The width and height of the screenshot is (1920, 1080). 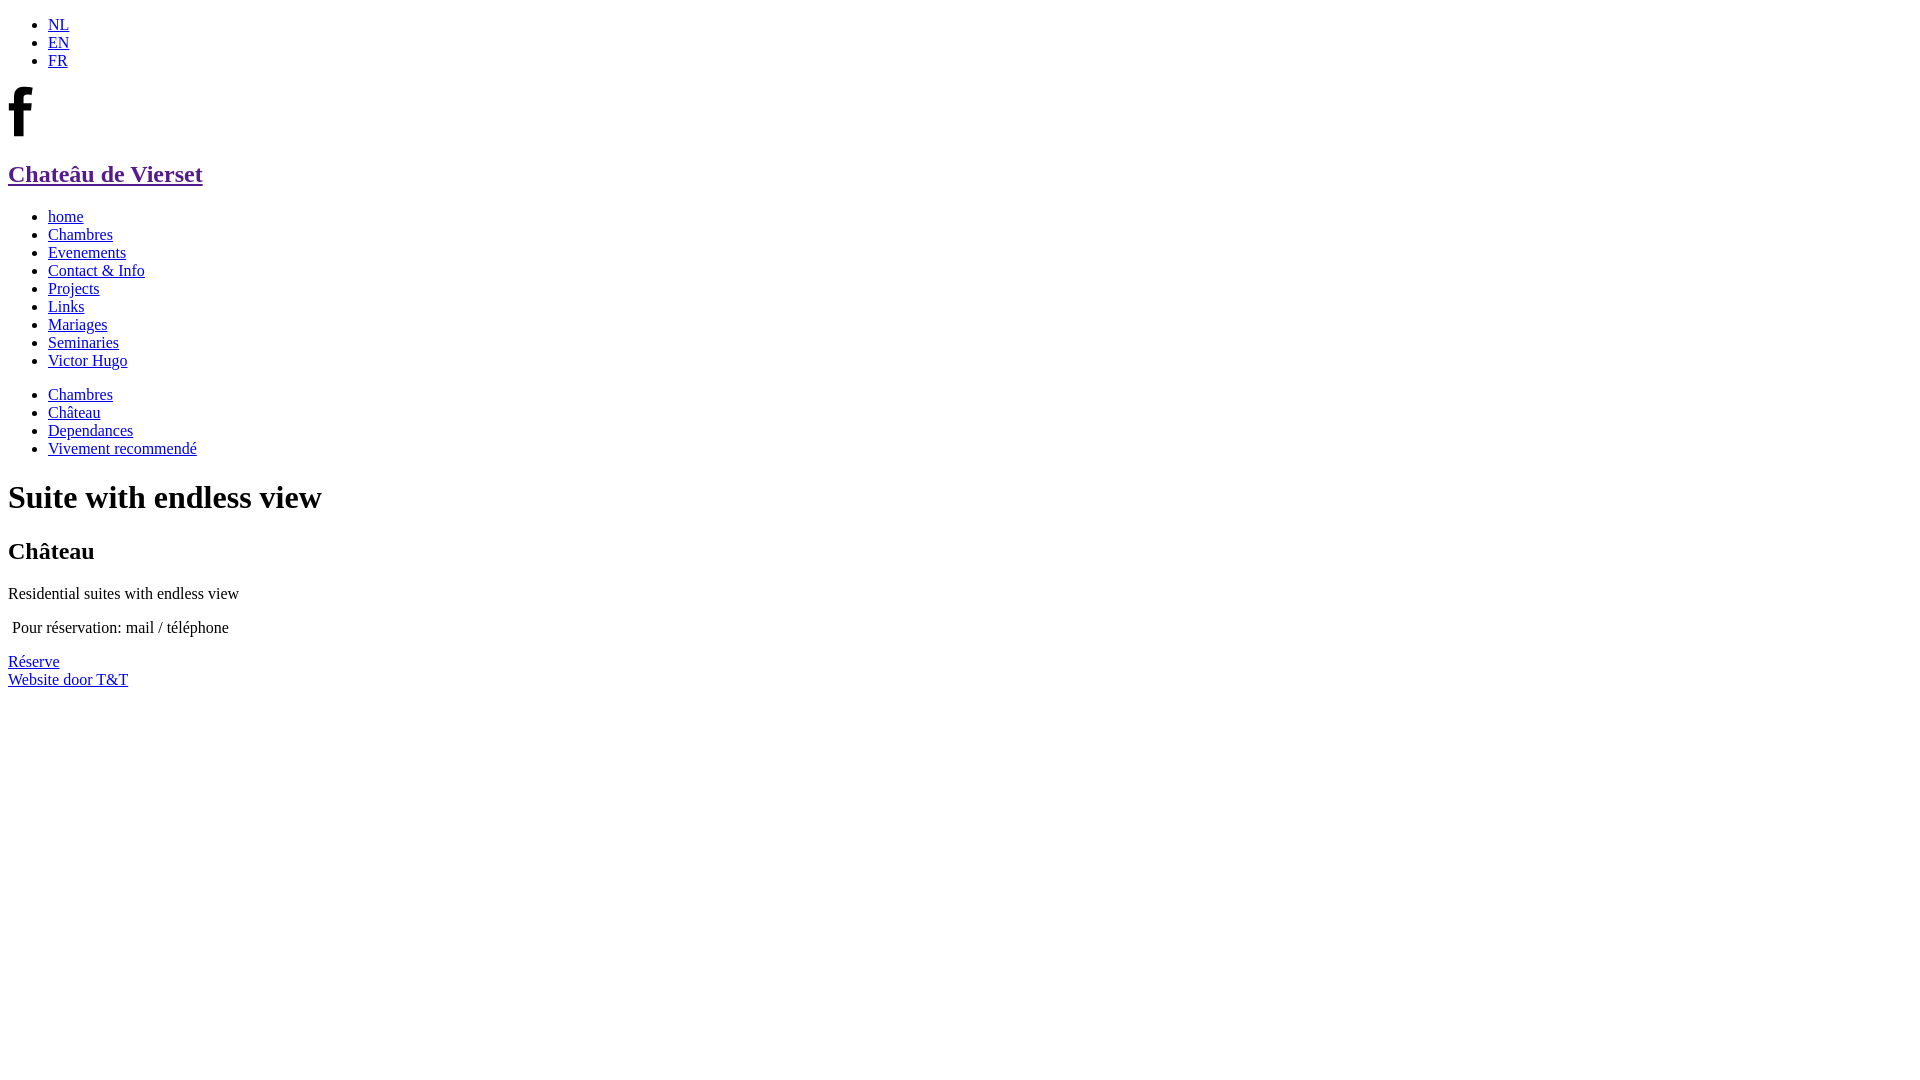 What do you see at coordinates (80, 394) in the screenshot?
I see `Chambres` at bounding box center [80, 394].